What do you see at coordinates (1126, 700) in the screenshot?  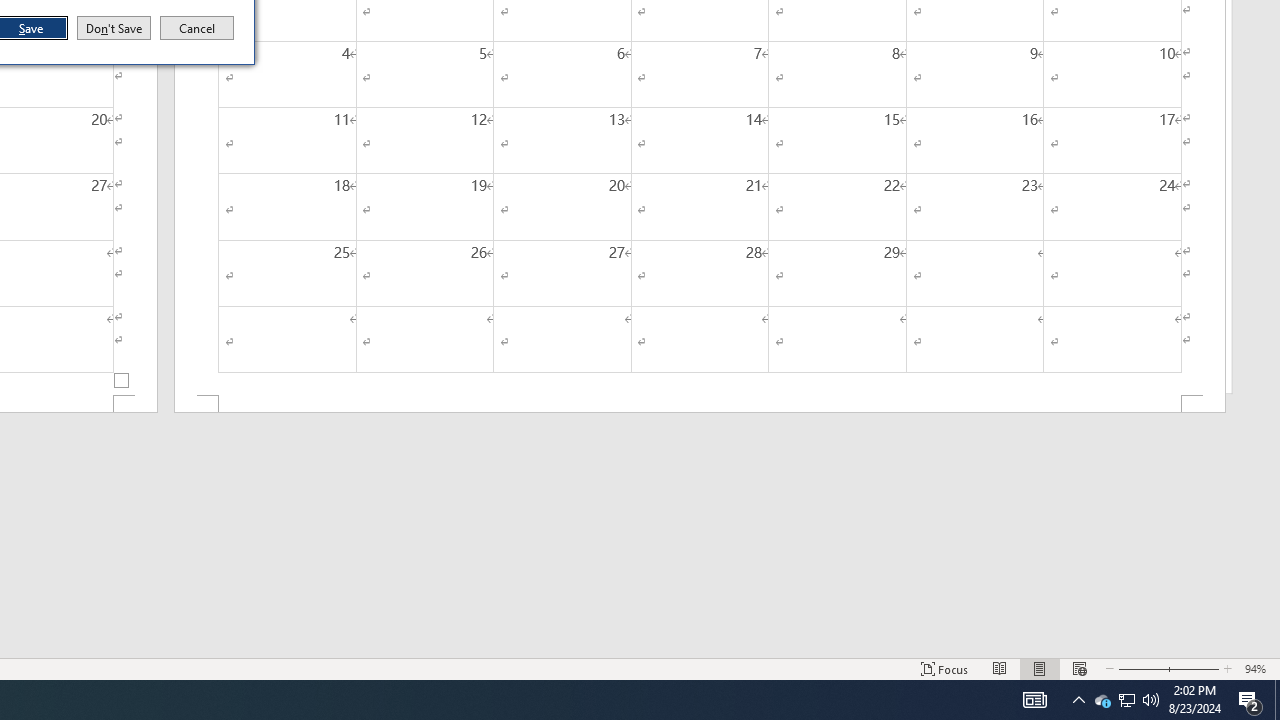 I see `User Promoted Notification Area` at bounding box center [1126, 700].